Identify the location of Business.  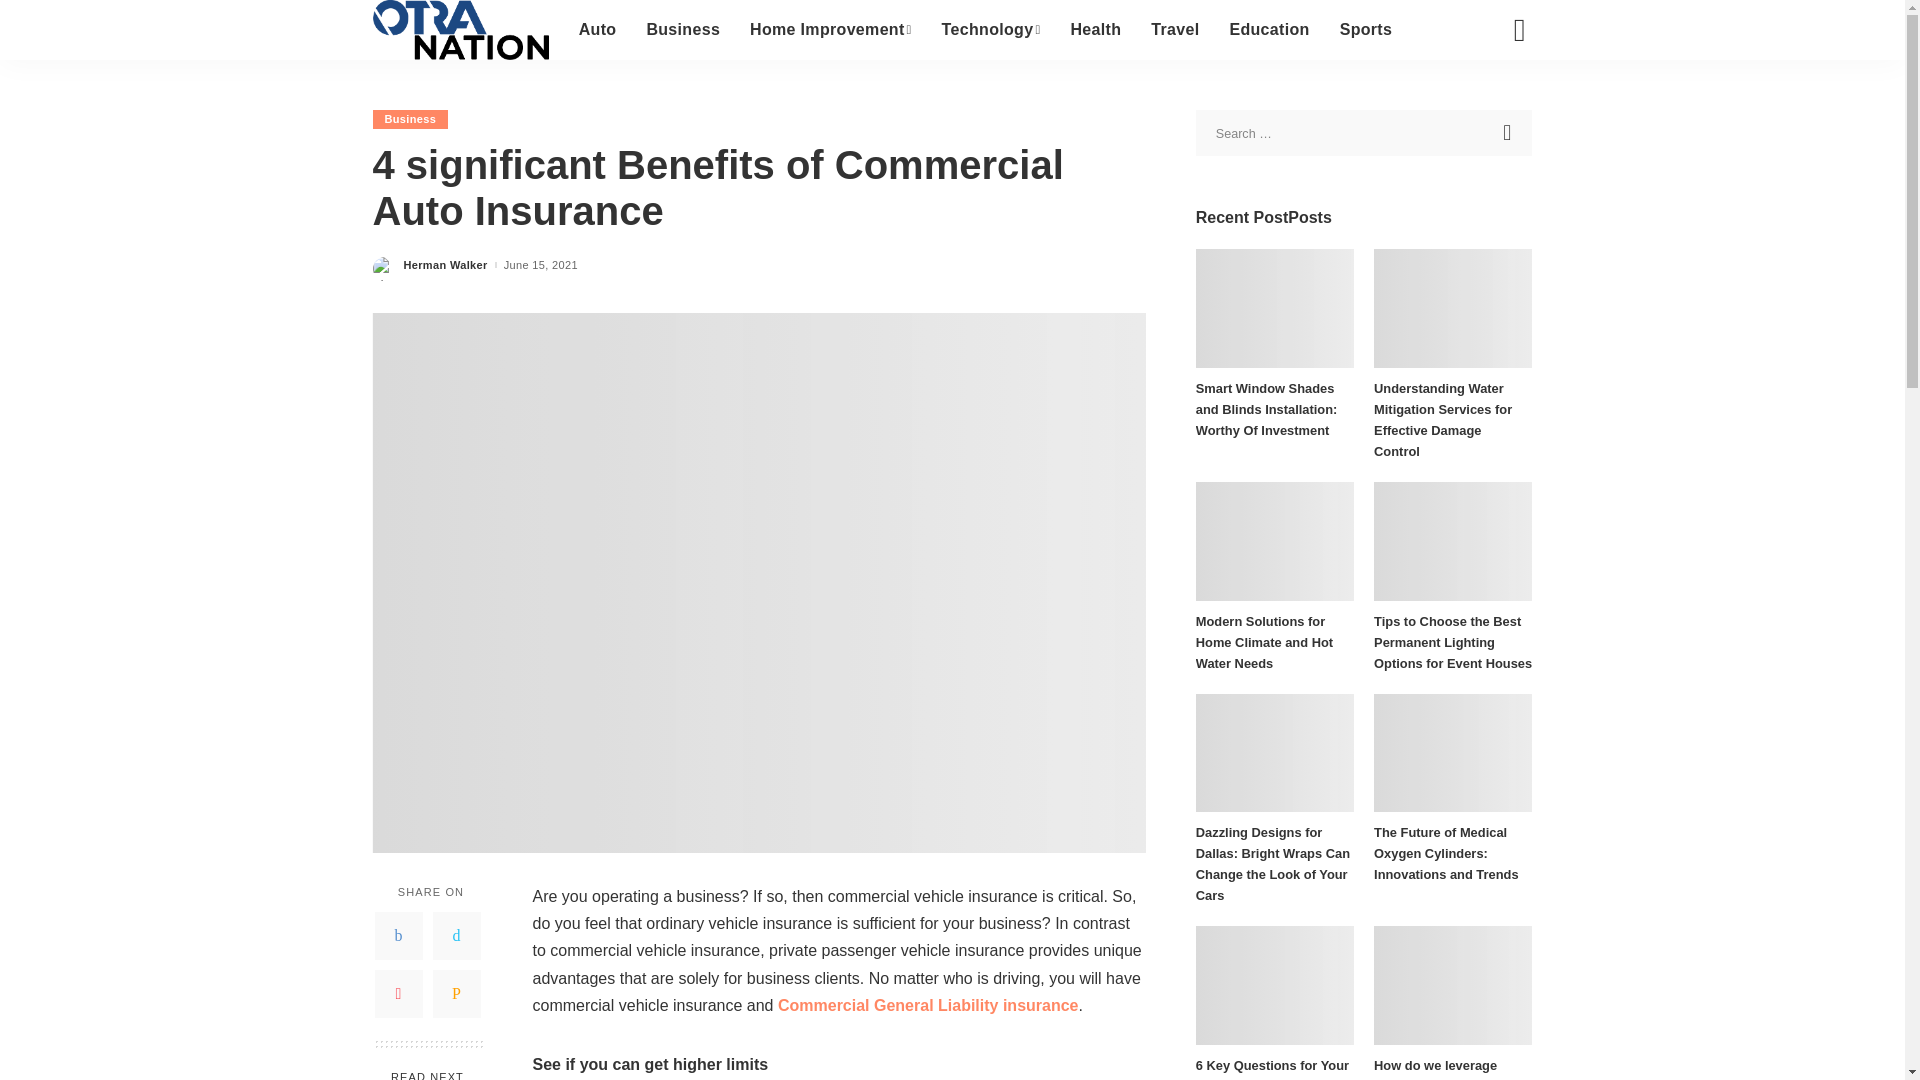
(683, 30).